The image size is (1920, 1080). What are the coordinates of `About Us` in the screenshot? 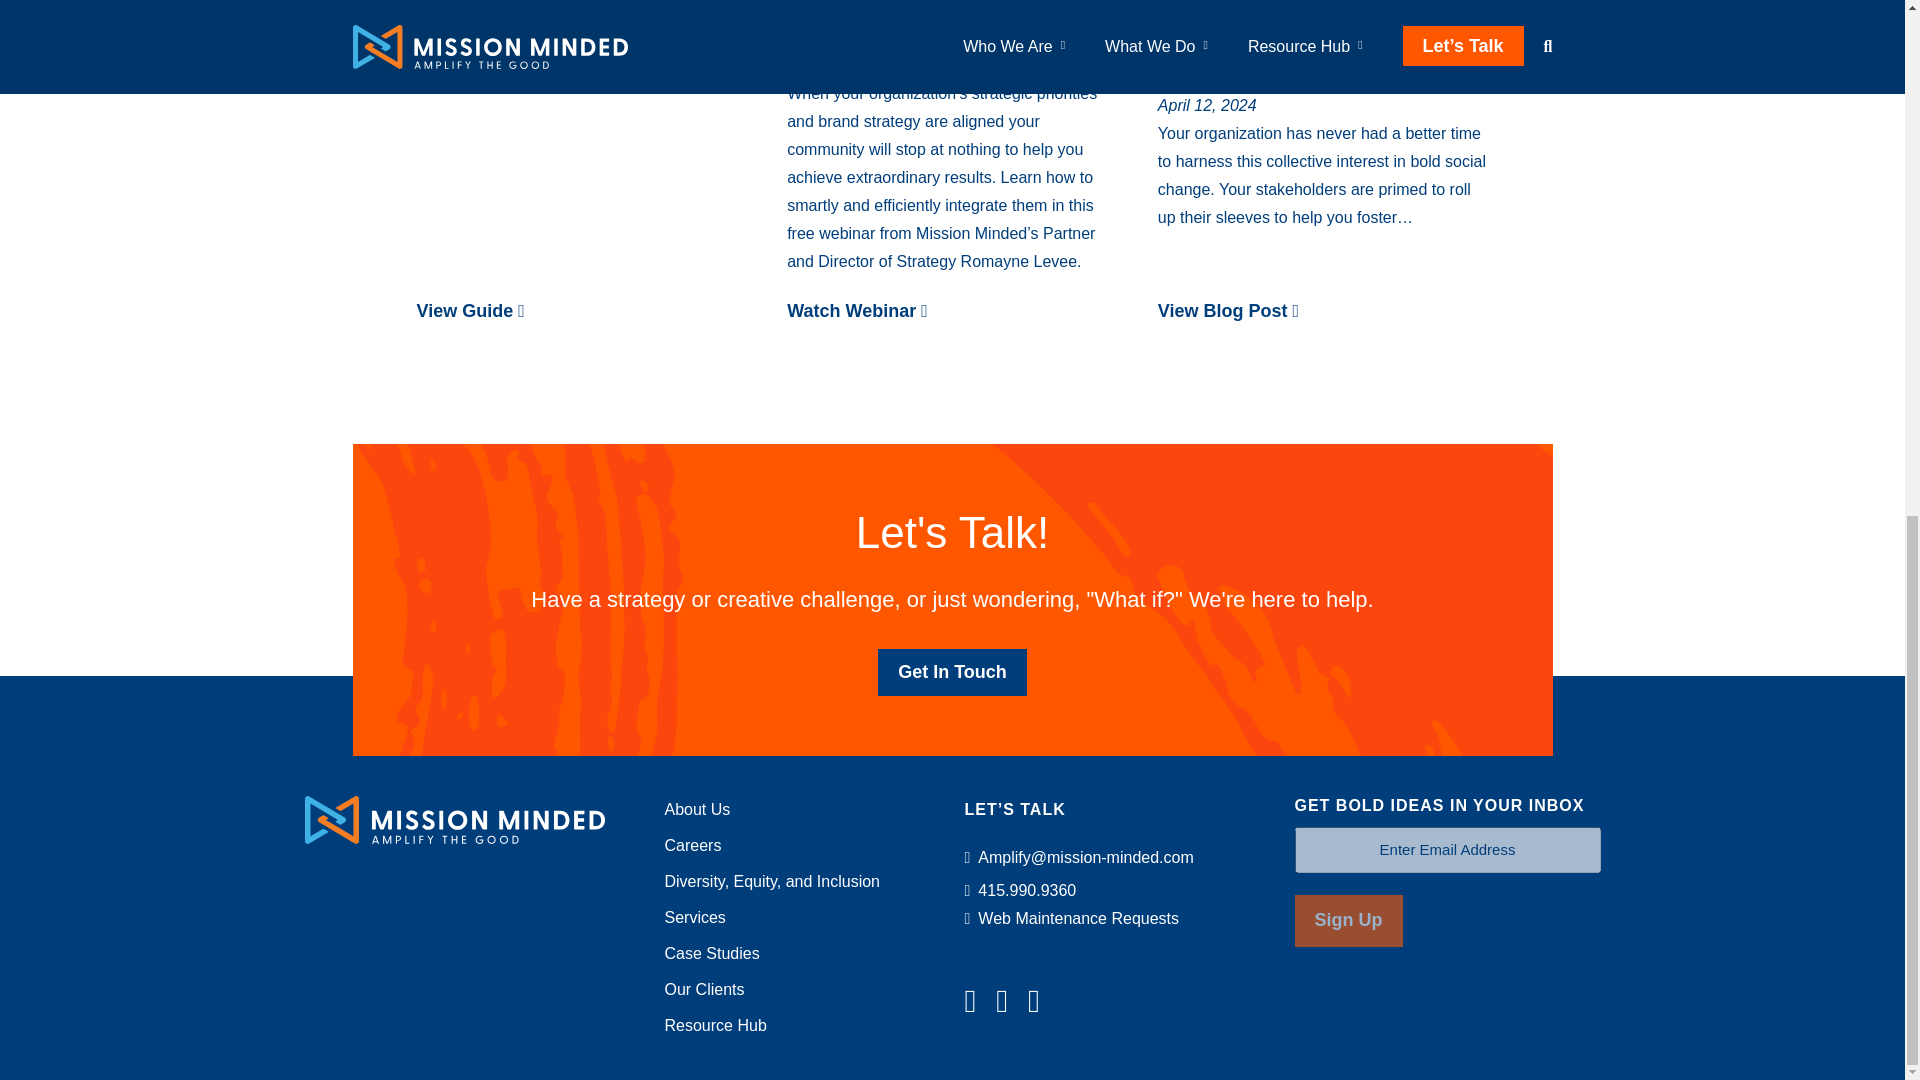 It's located at (696, 809).